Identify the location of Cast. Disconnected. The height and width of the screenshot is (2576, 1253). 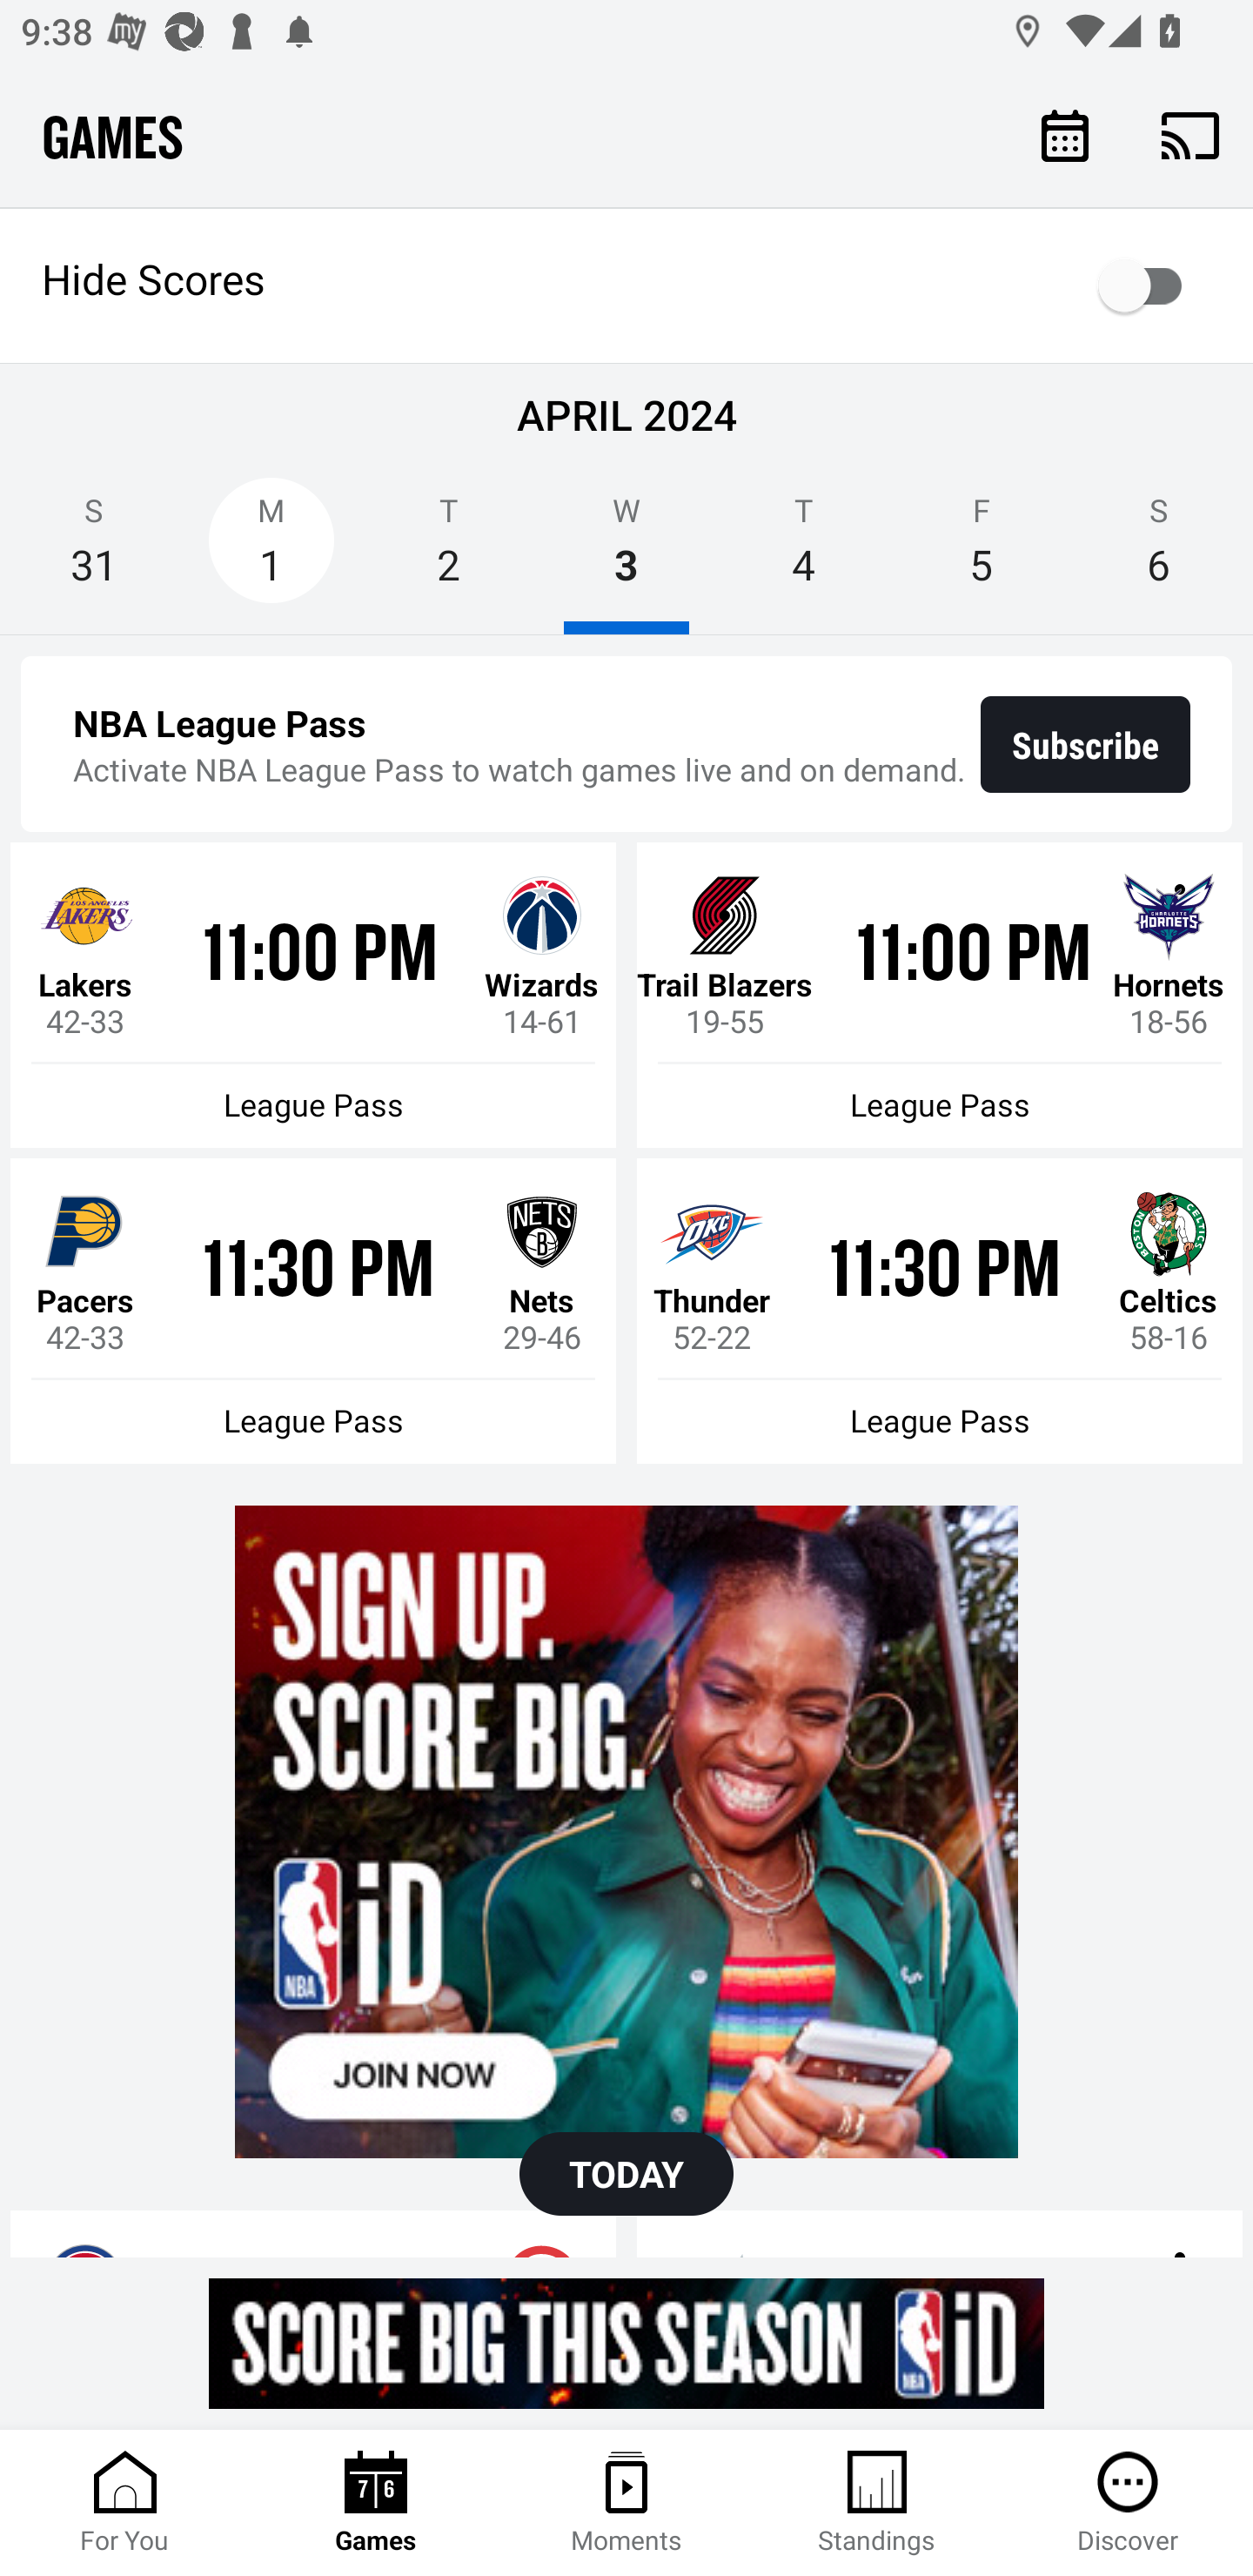
(1190, 135).